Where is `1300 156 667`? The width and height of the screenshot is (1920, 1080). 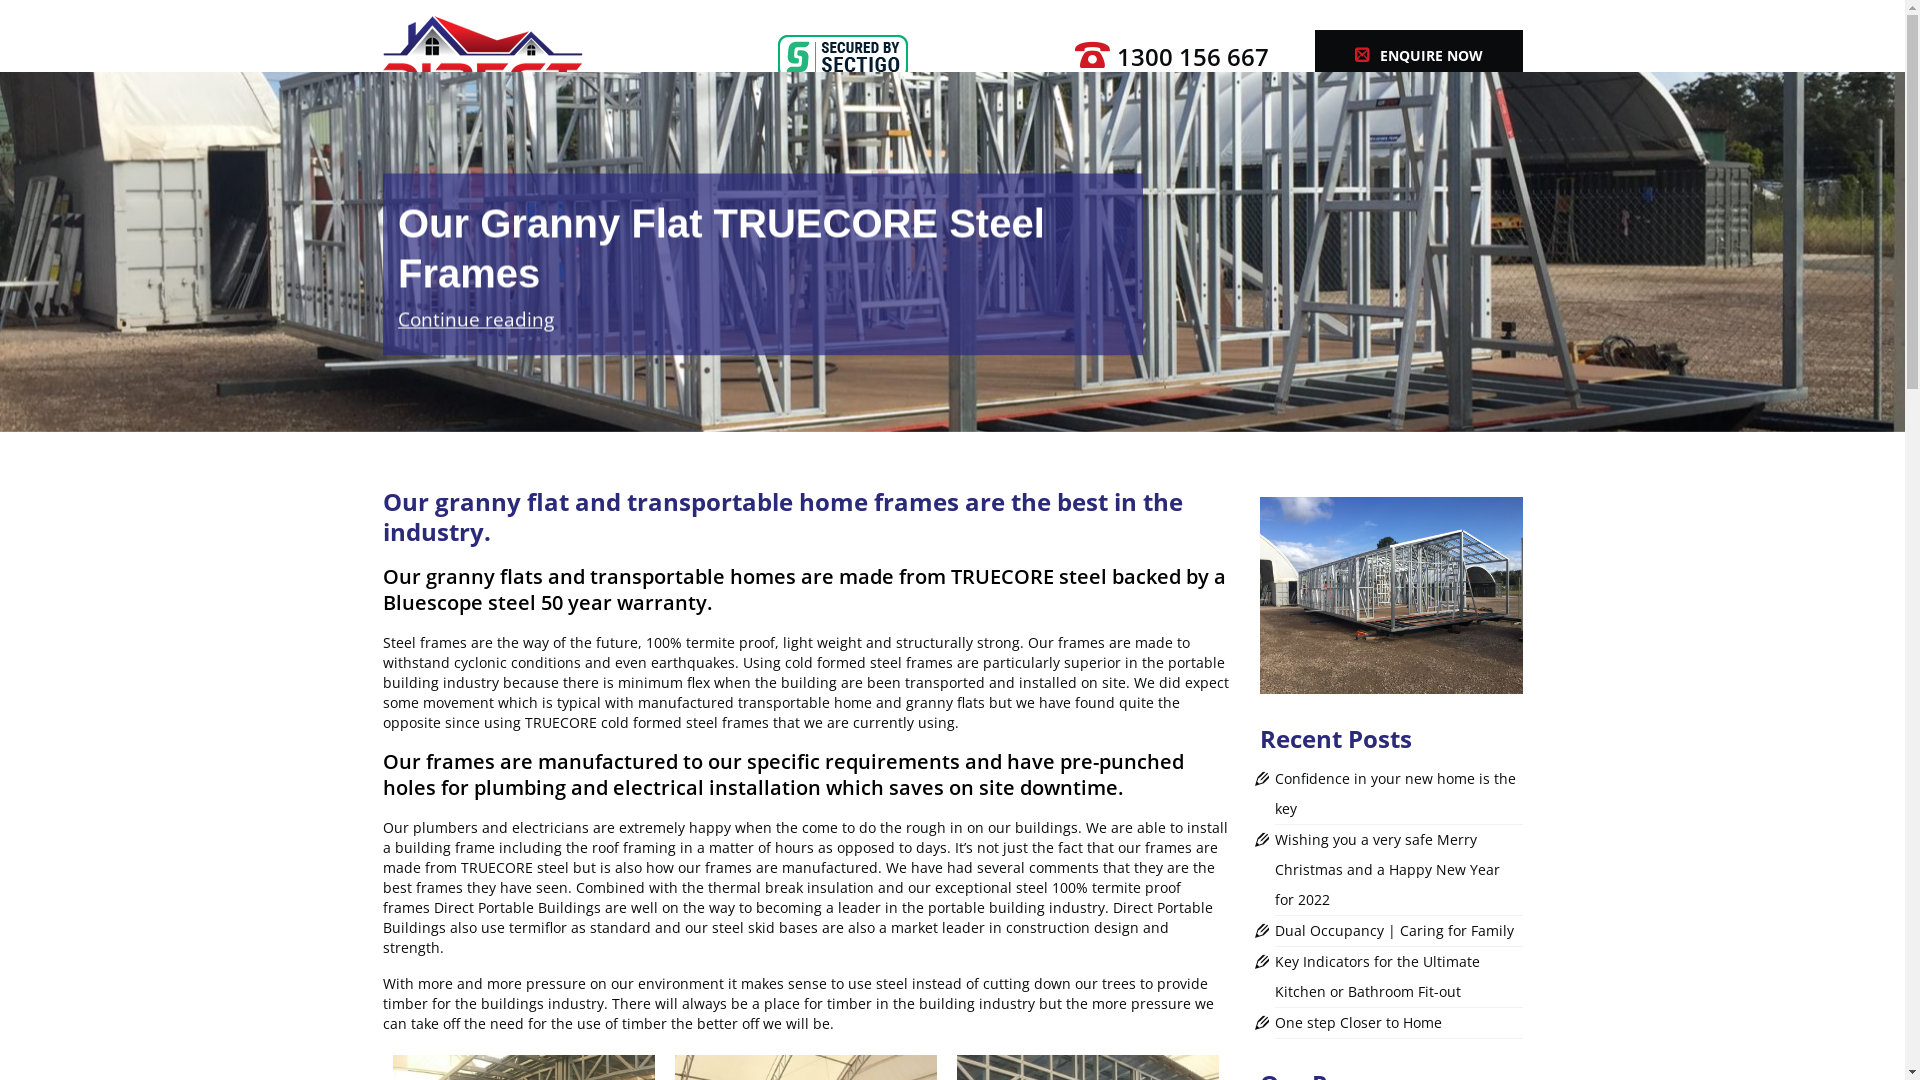
1300 156 667 is located at coordinates (1192, 56).